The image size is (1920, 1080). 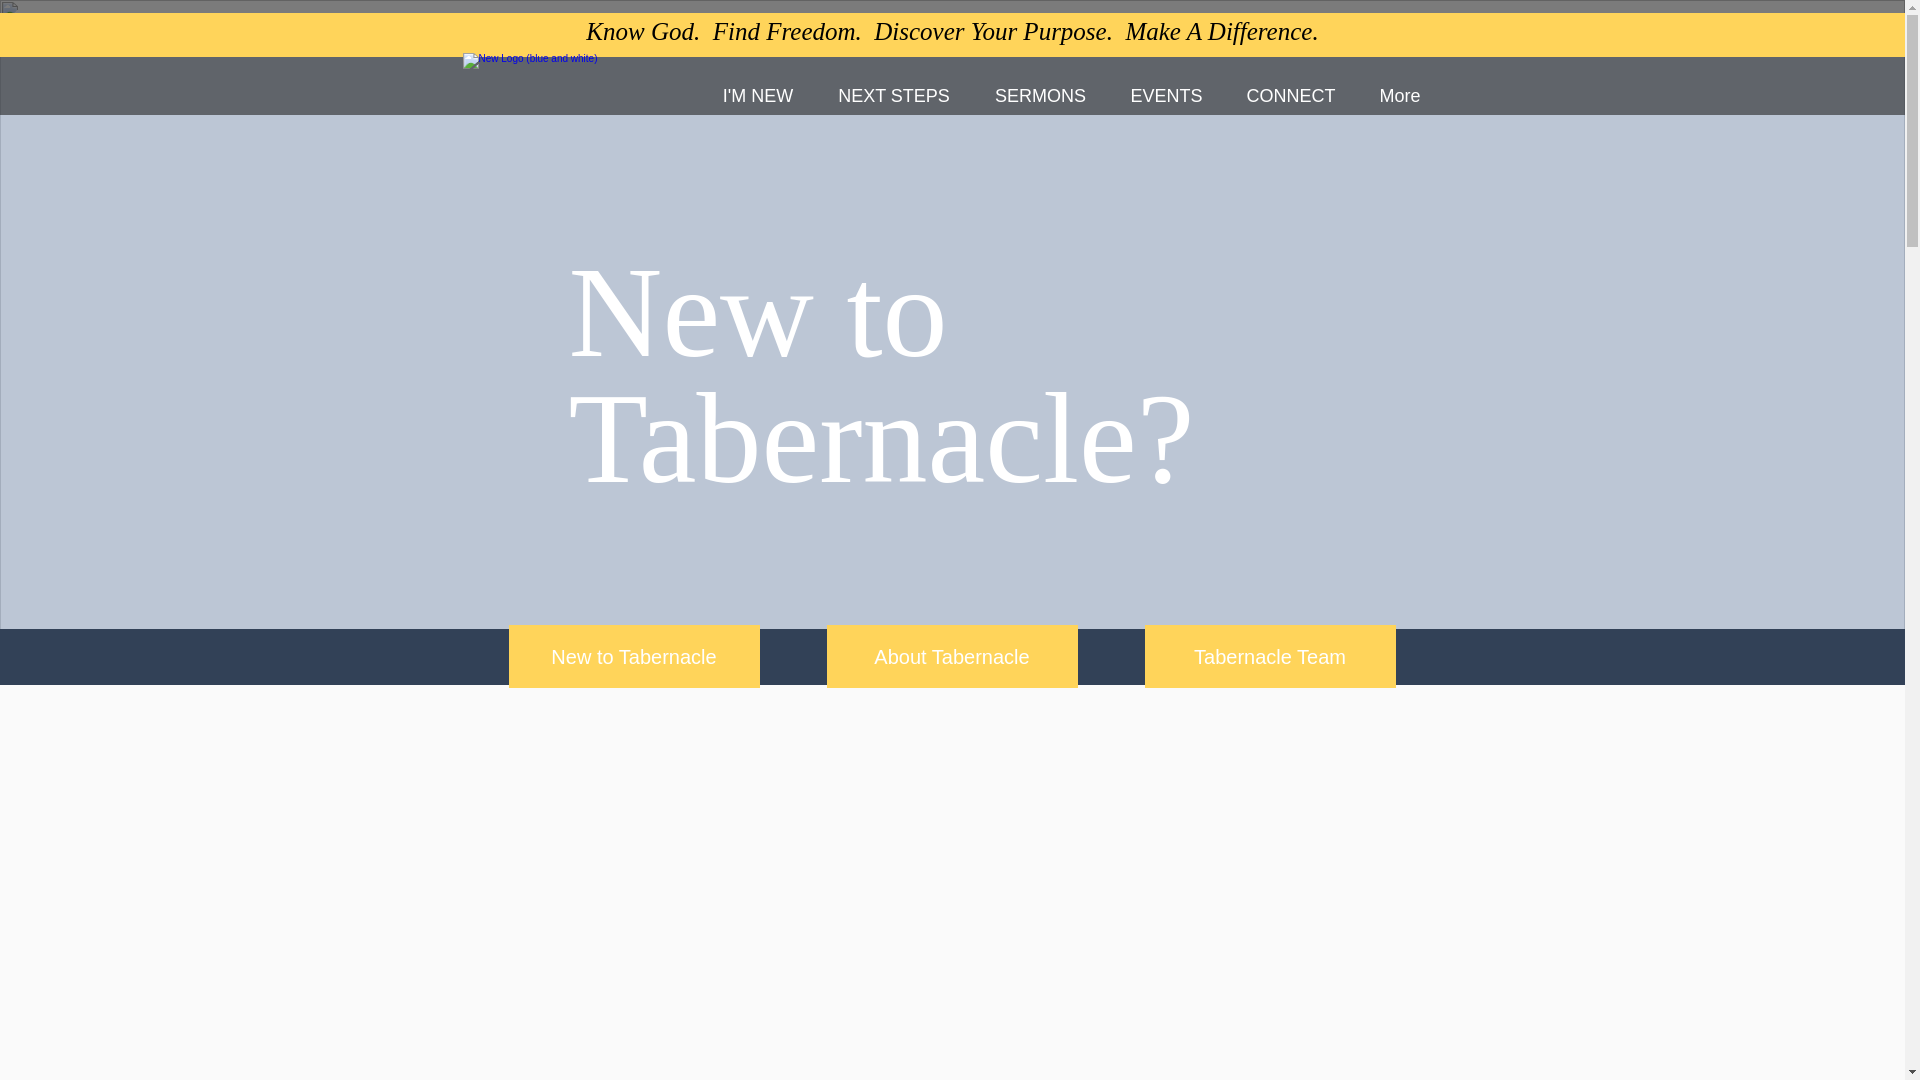 What do you see at coordinates (1290, 96) in the screenshot?
I see `CONNECT` at bounding box center [1290, 96].